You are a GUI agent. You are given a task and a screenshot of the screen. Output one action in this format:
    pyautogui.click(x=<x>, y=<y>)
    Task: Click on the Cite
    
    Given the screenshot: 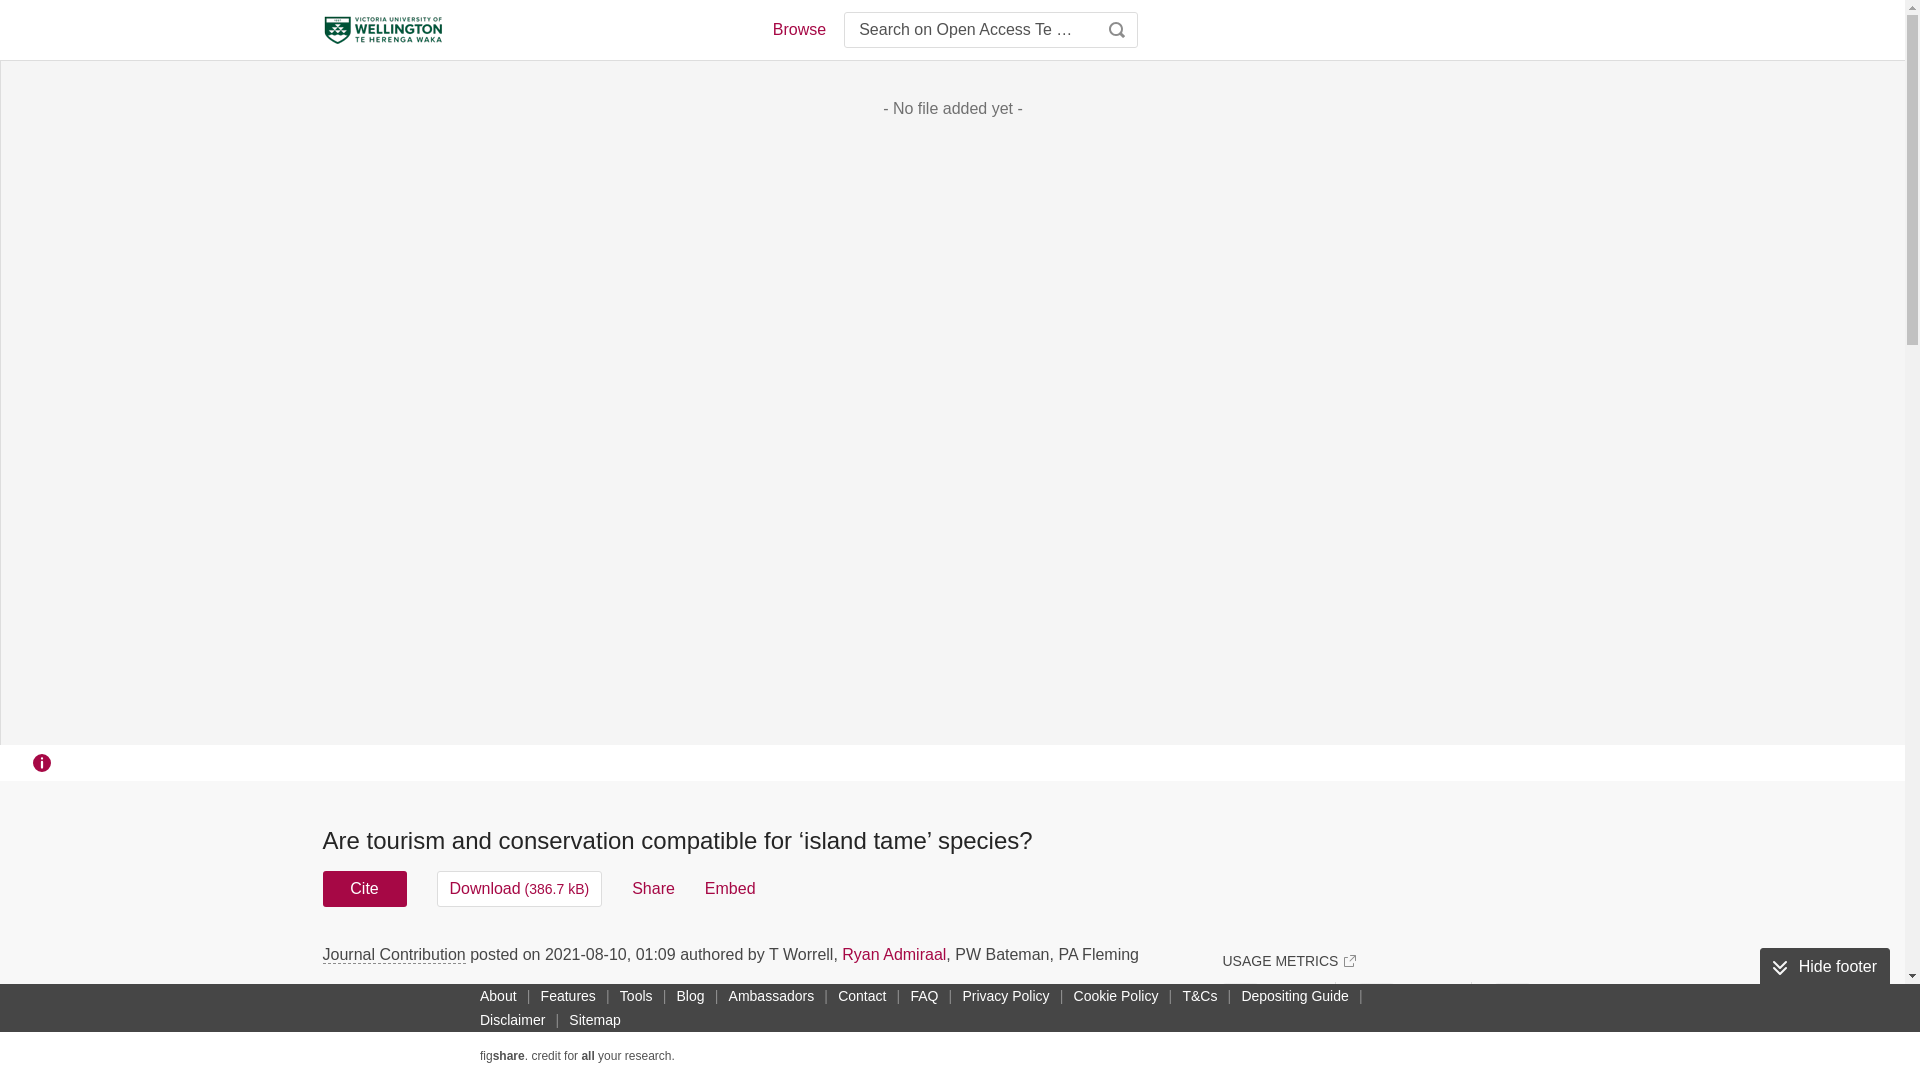 What is the action you would take?
    pyautogui.click(x=364, y=888)
    